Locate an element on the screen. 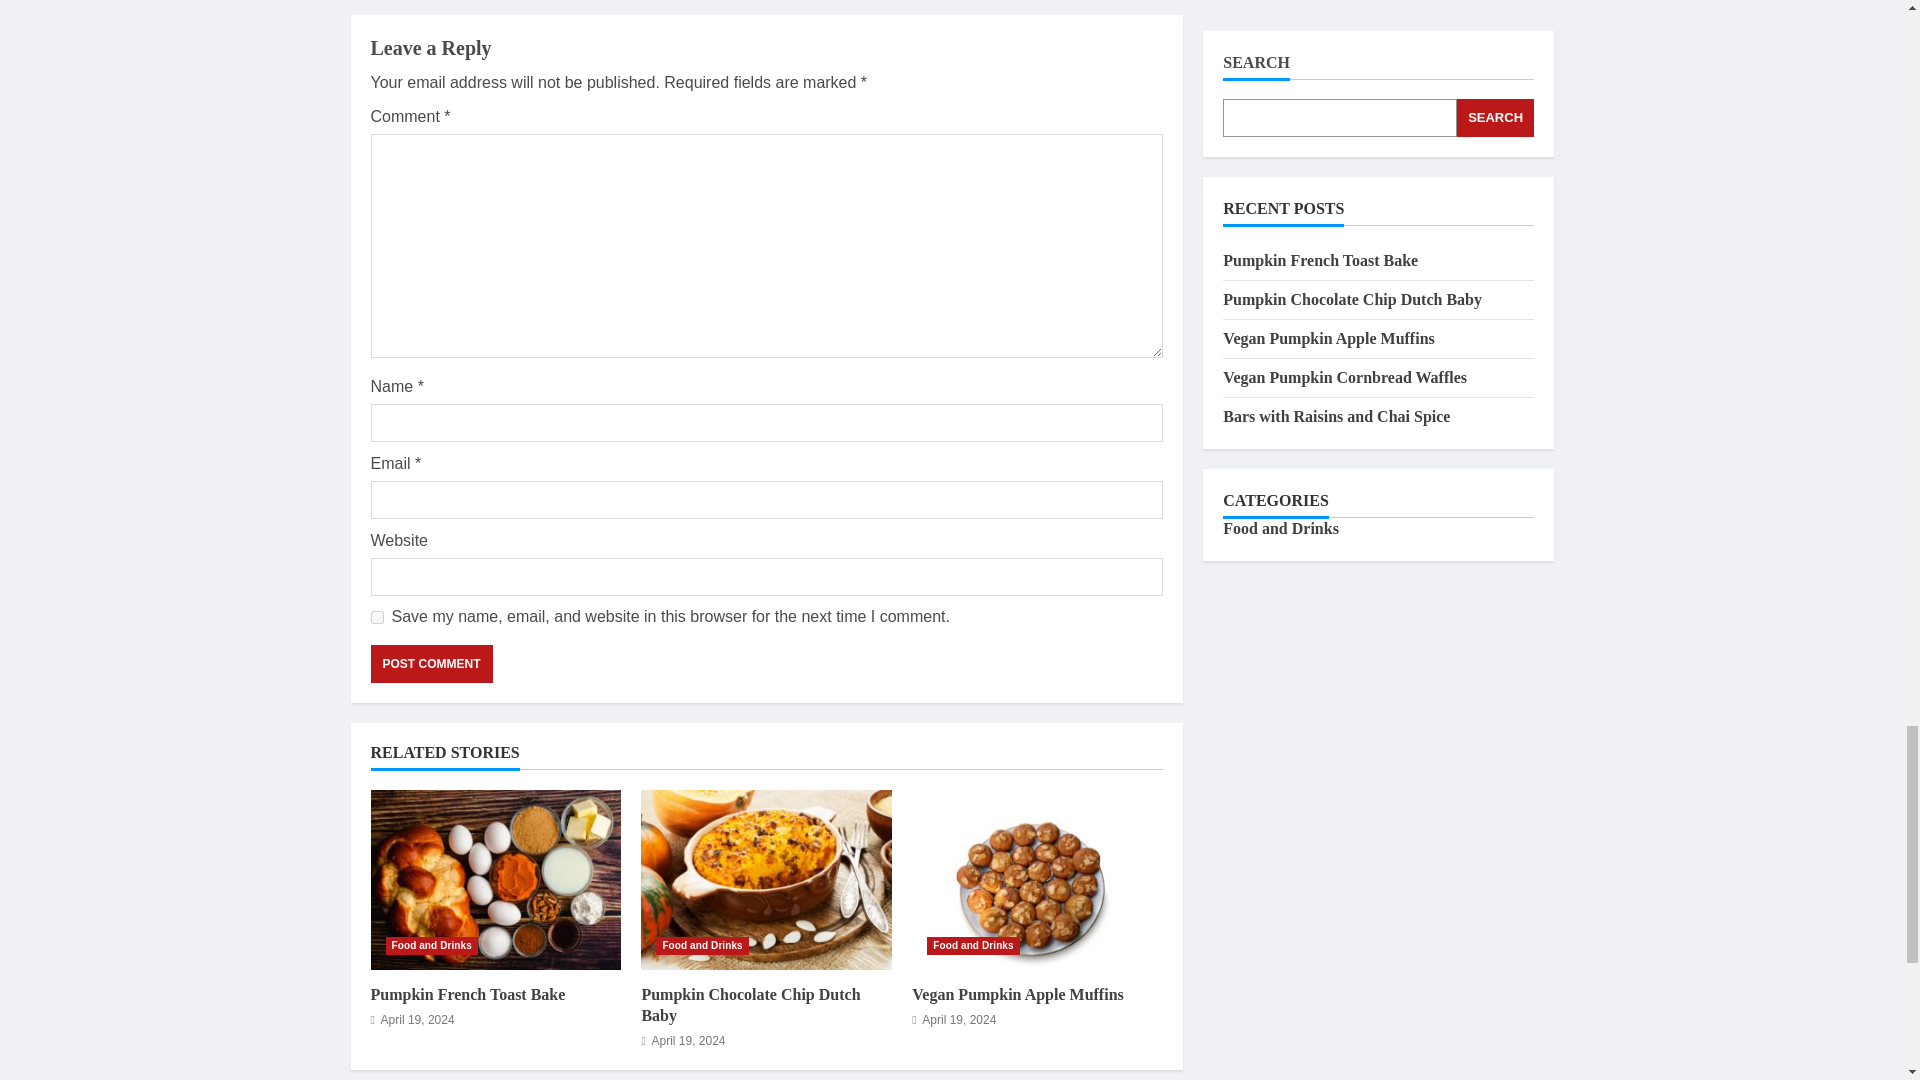  Post Comment is located at coordinates (430, 663).